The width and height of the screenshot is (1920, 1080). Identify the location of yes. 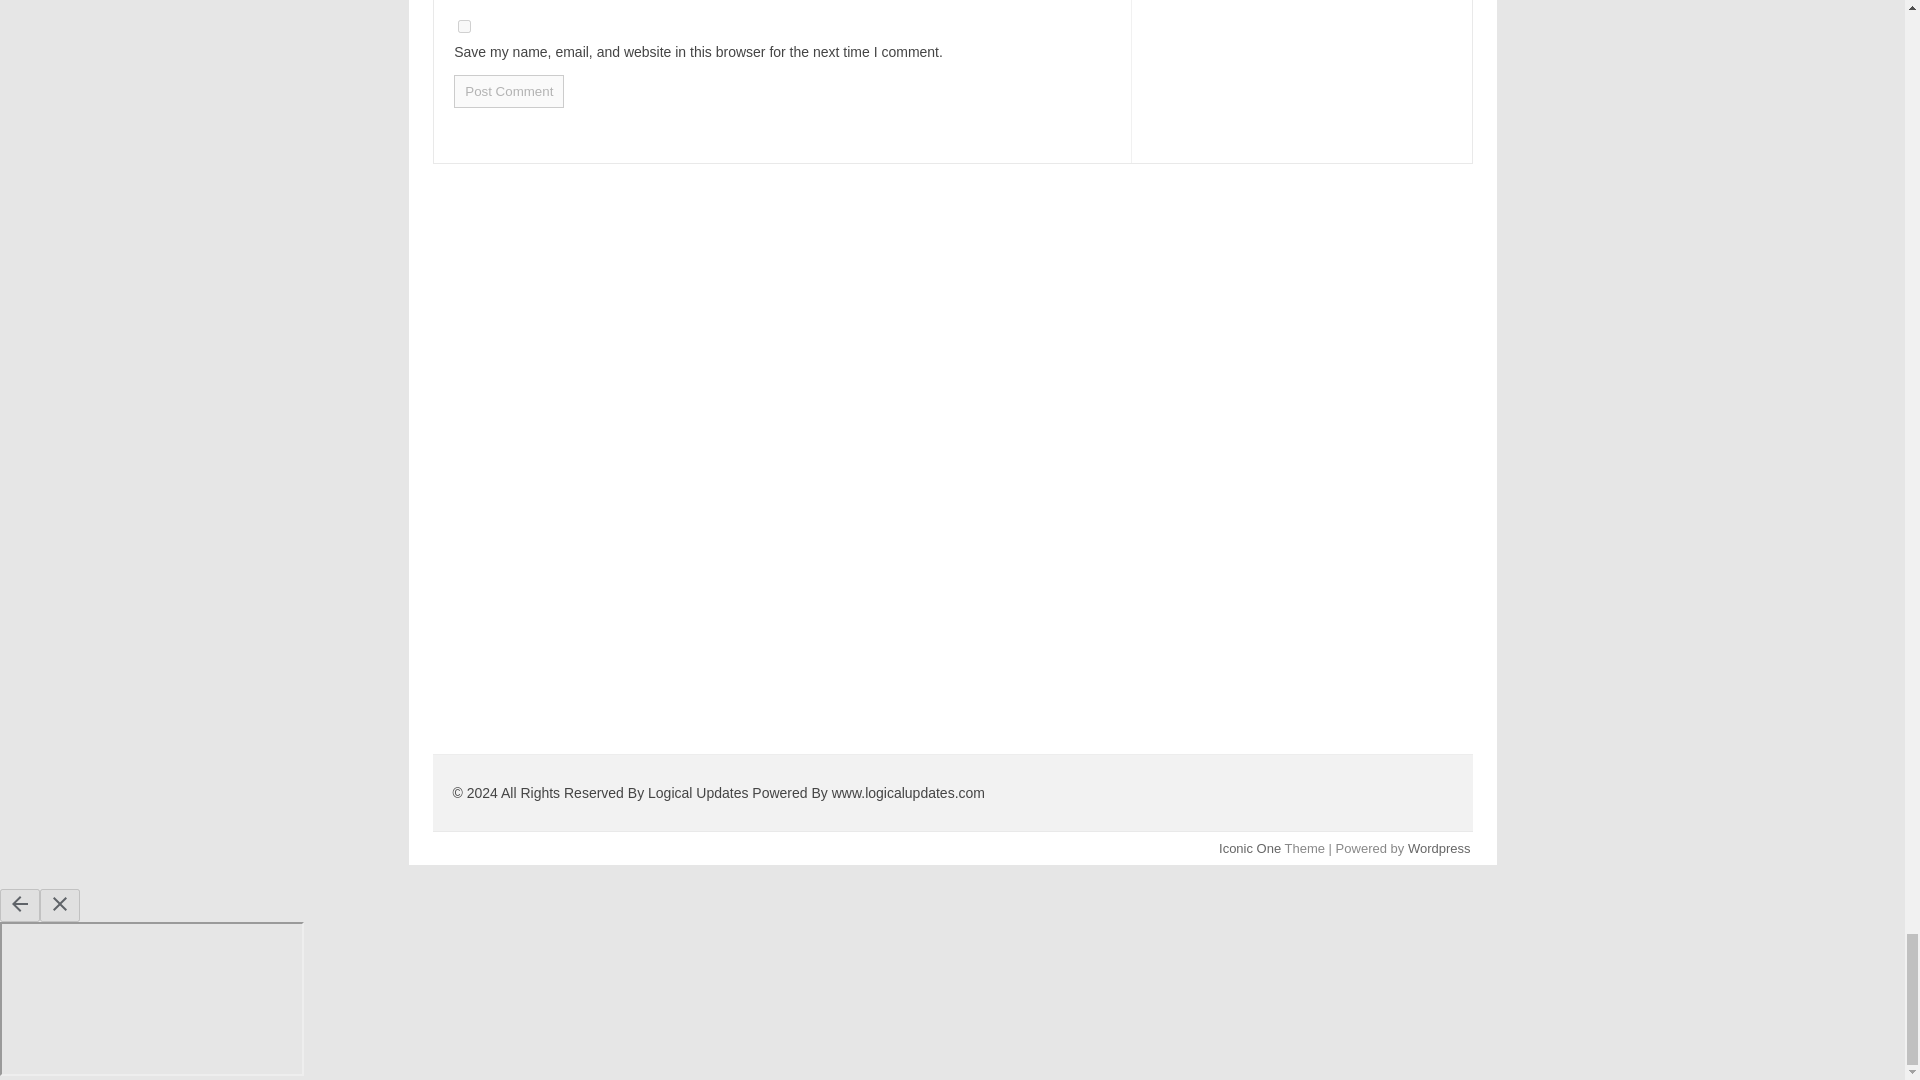
(464, 26).